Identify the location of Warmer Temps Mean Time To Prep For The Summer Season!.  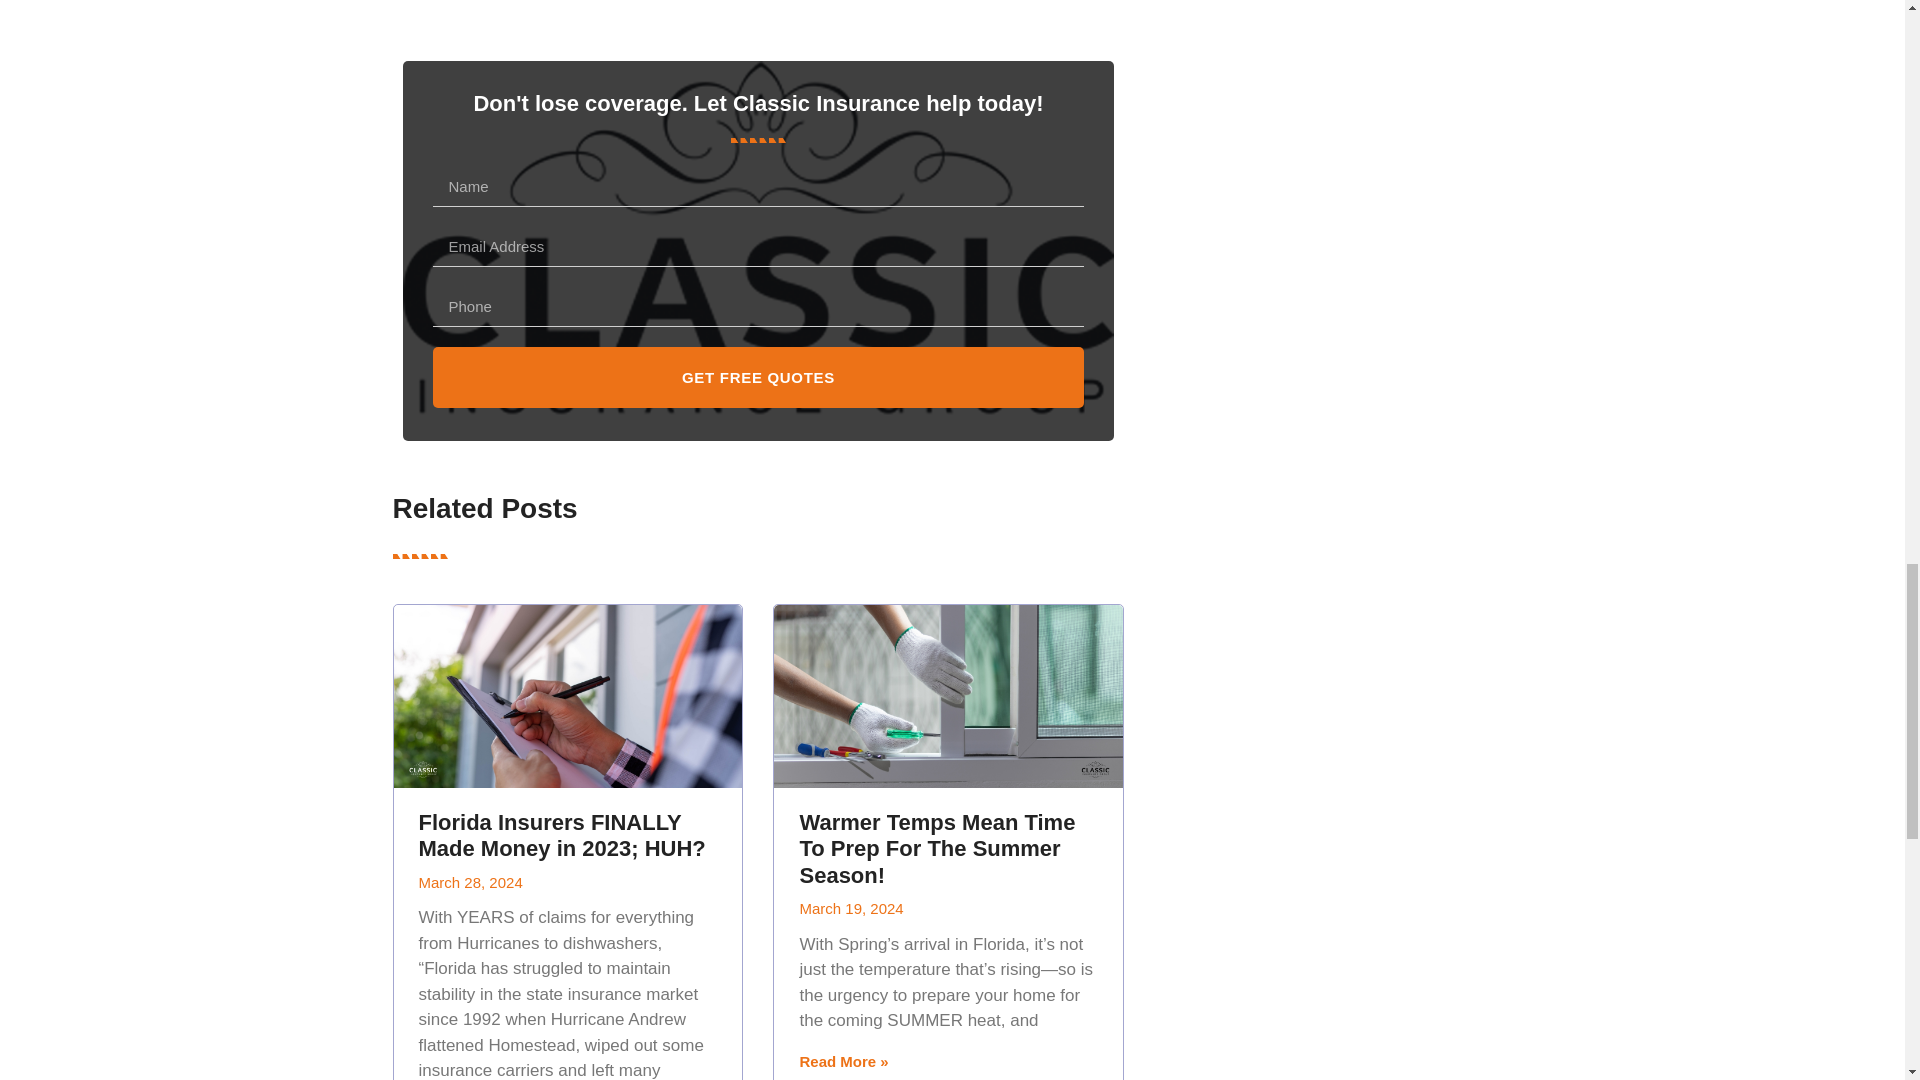
(936, 848).